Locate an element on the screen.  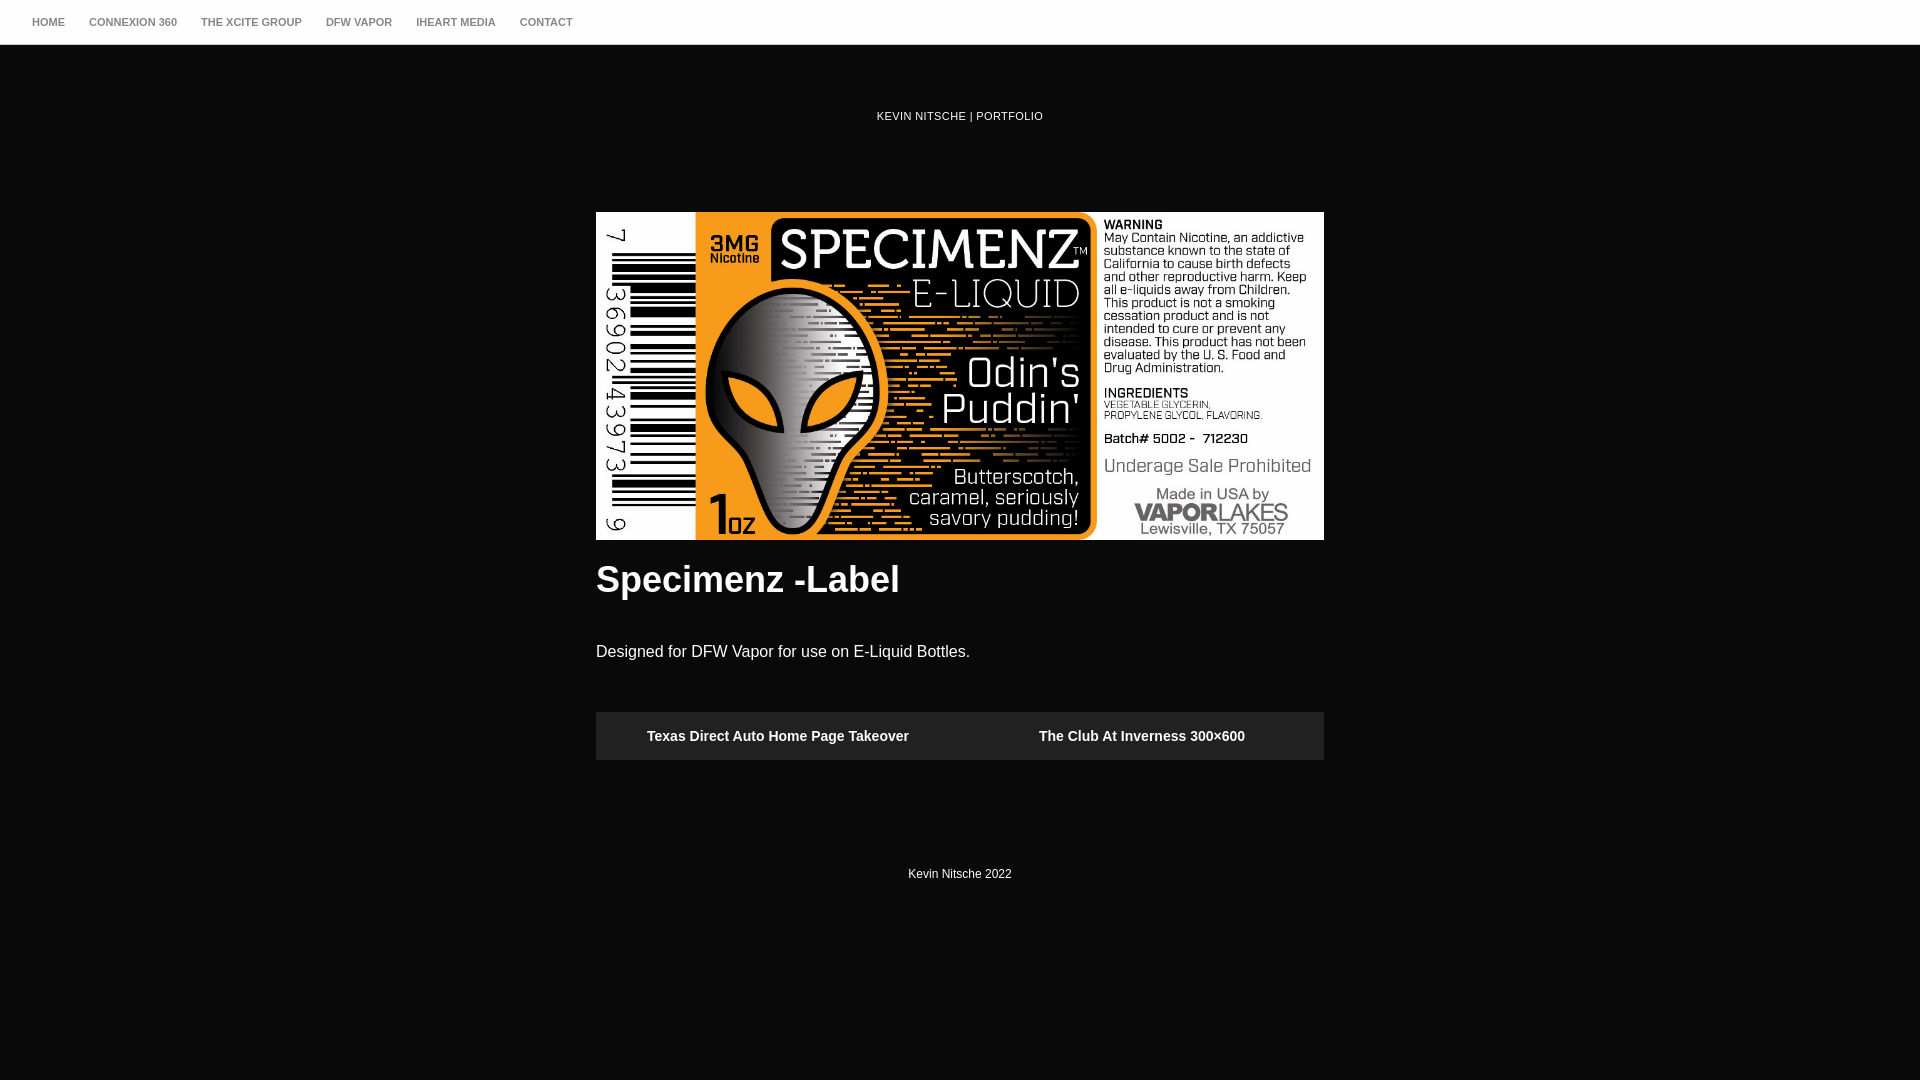
HOME is located at coordinates (48, 22).